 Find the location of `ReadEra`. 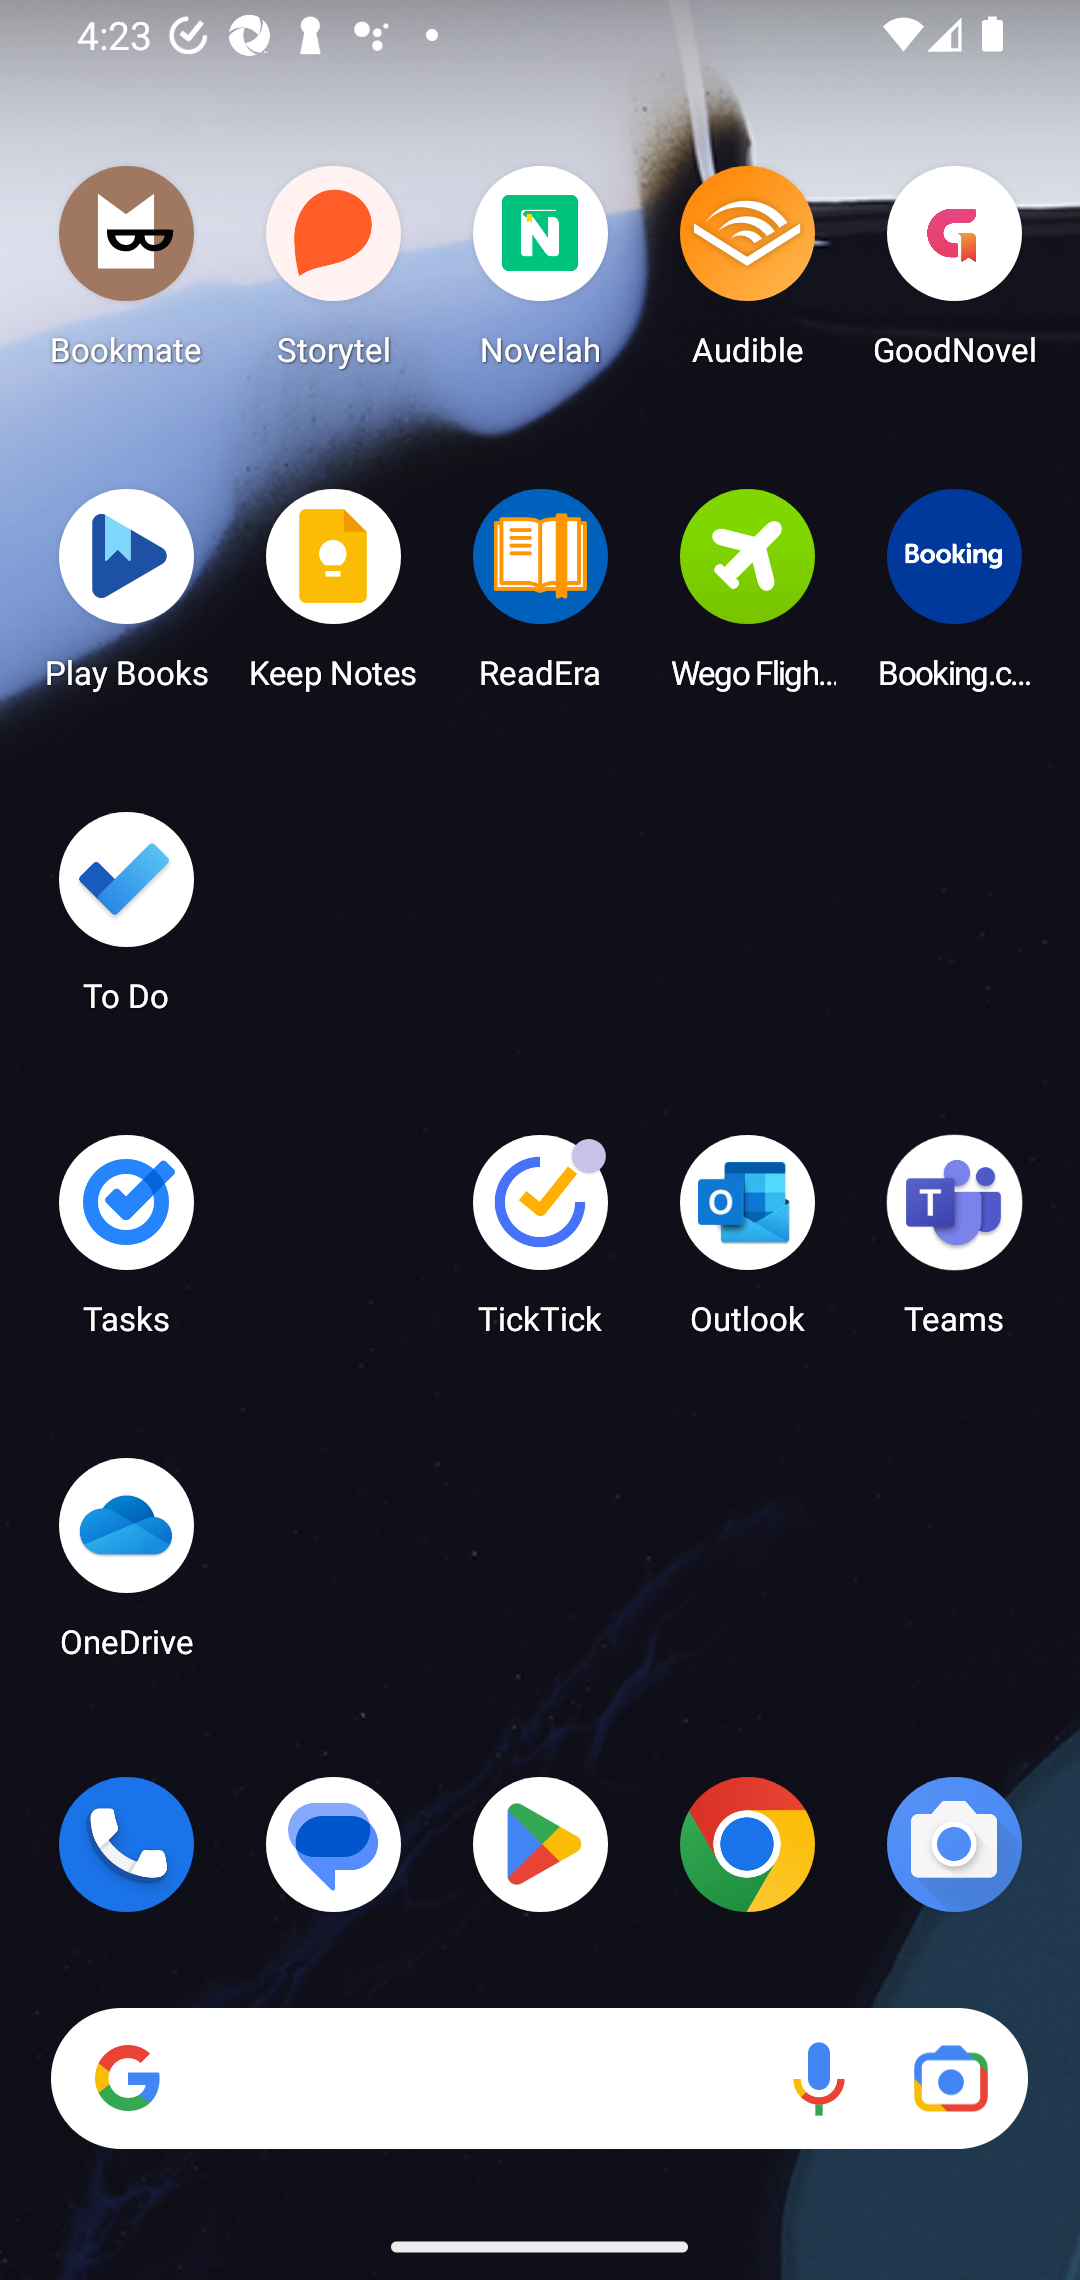

ReadEra is located at coordinates (540, 597).